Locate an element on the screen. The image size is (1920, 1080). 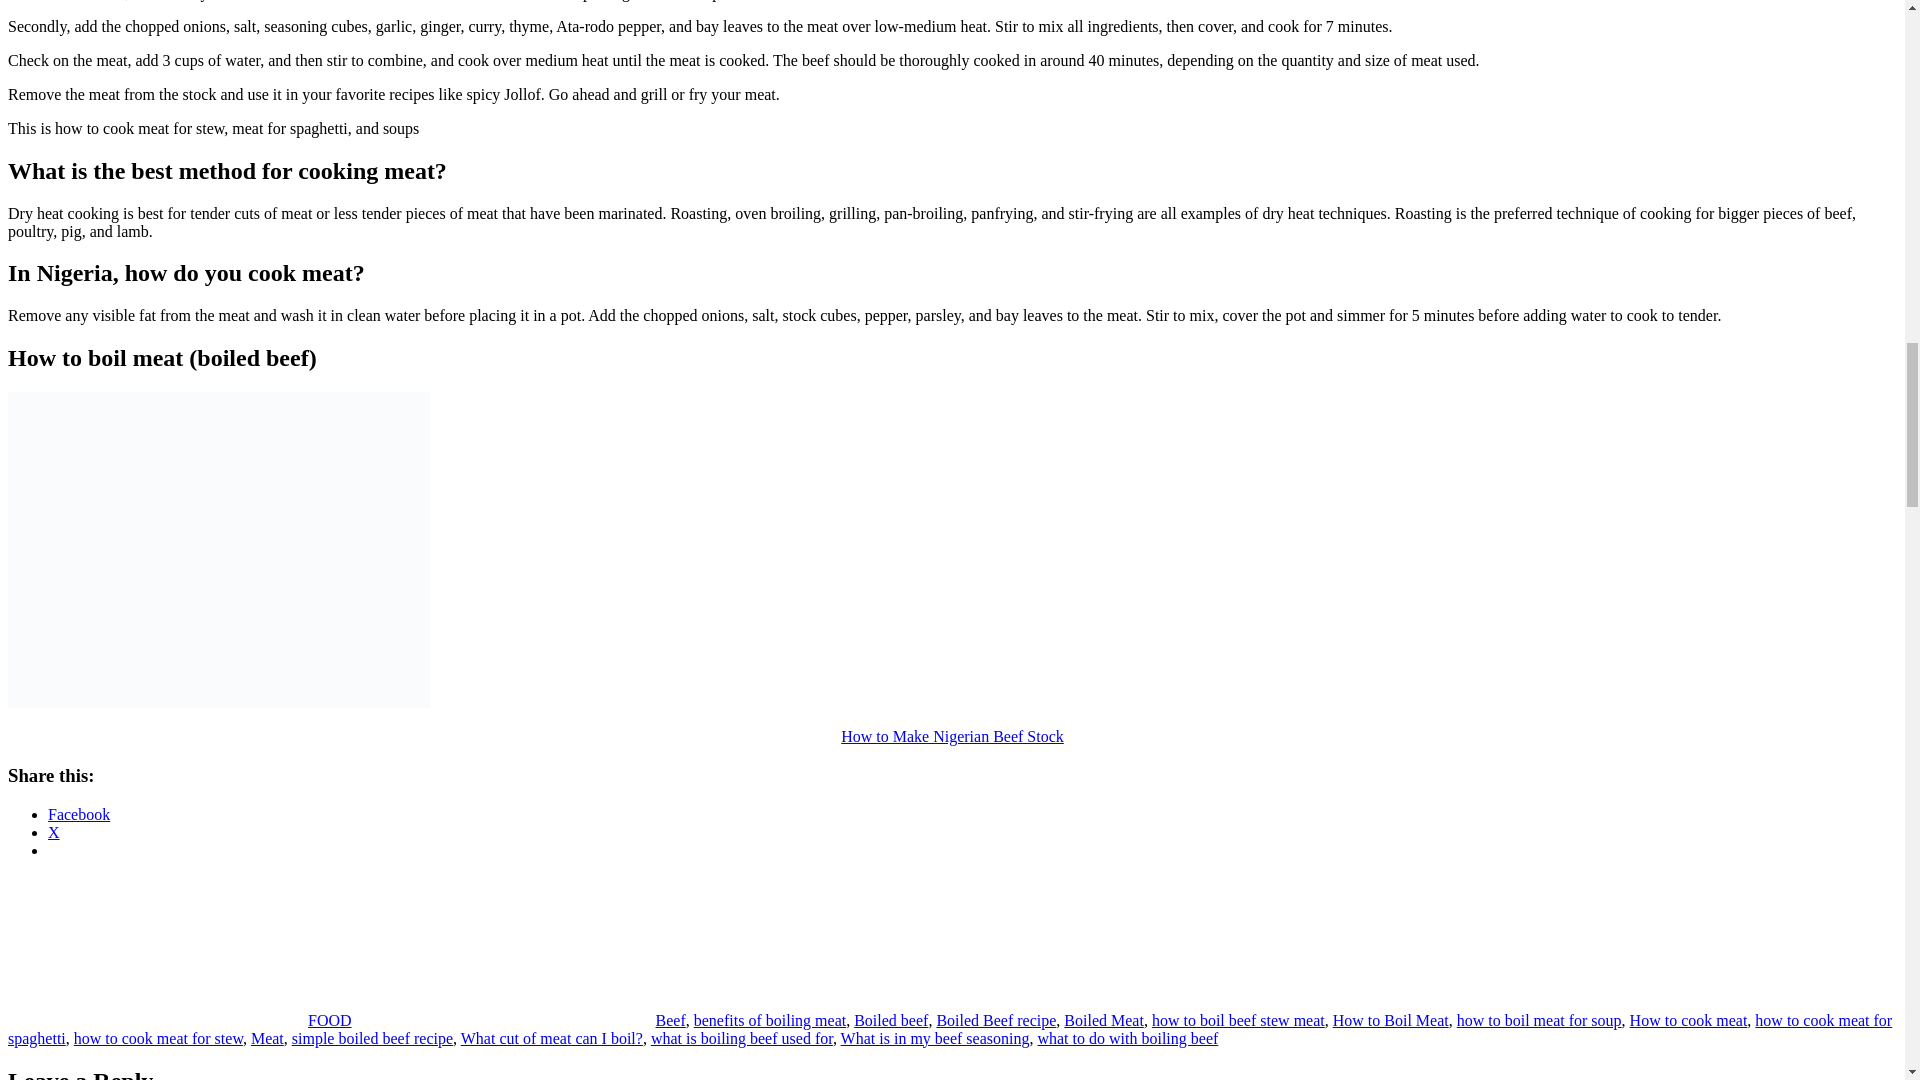
what is boiling beef used for is located at coordinates (742, 1038).